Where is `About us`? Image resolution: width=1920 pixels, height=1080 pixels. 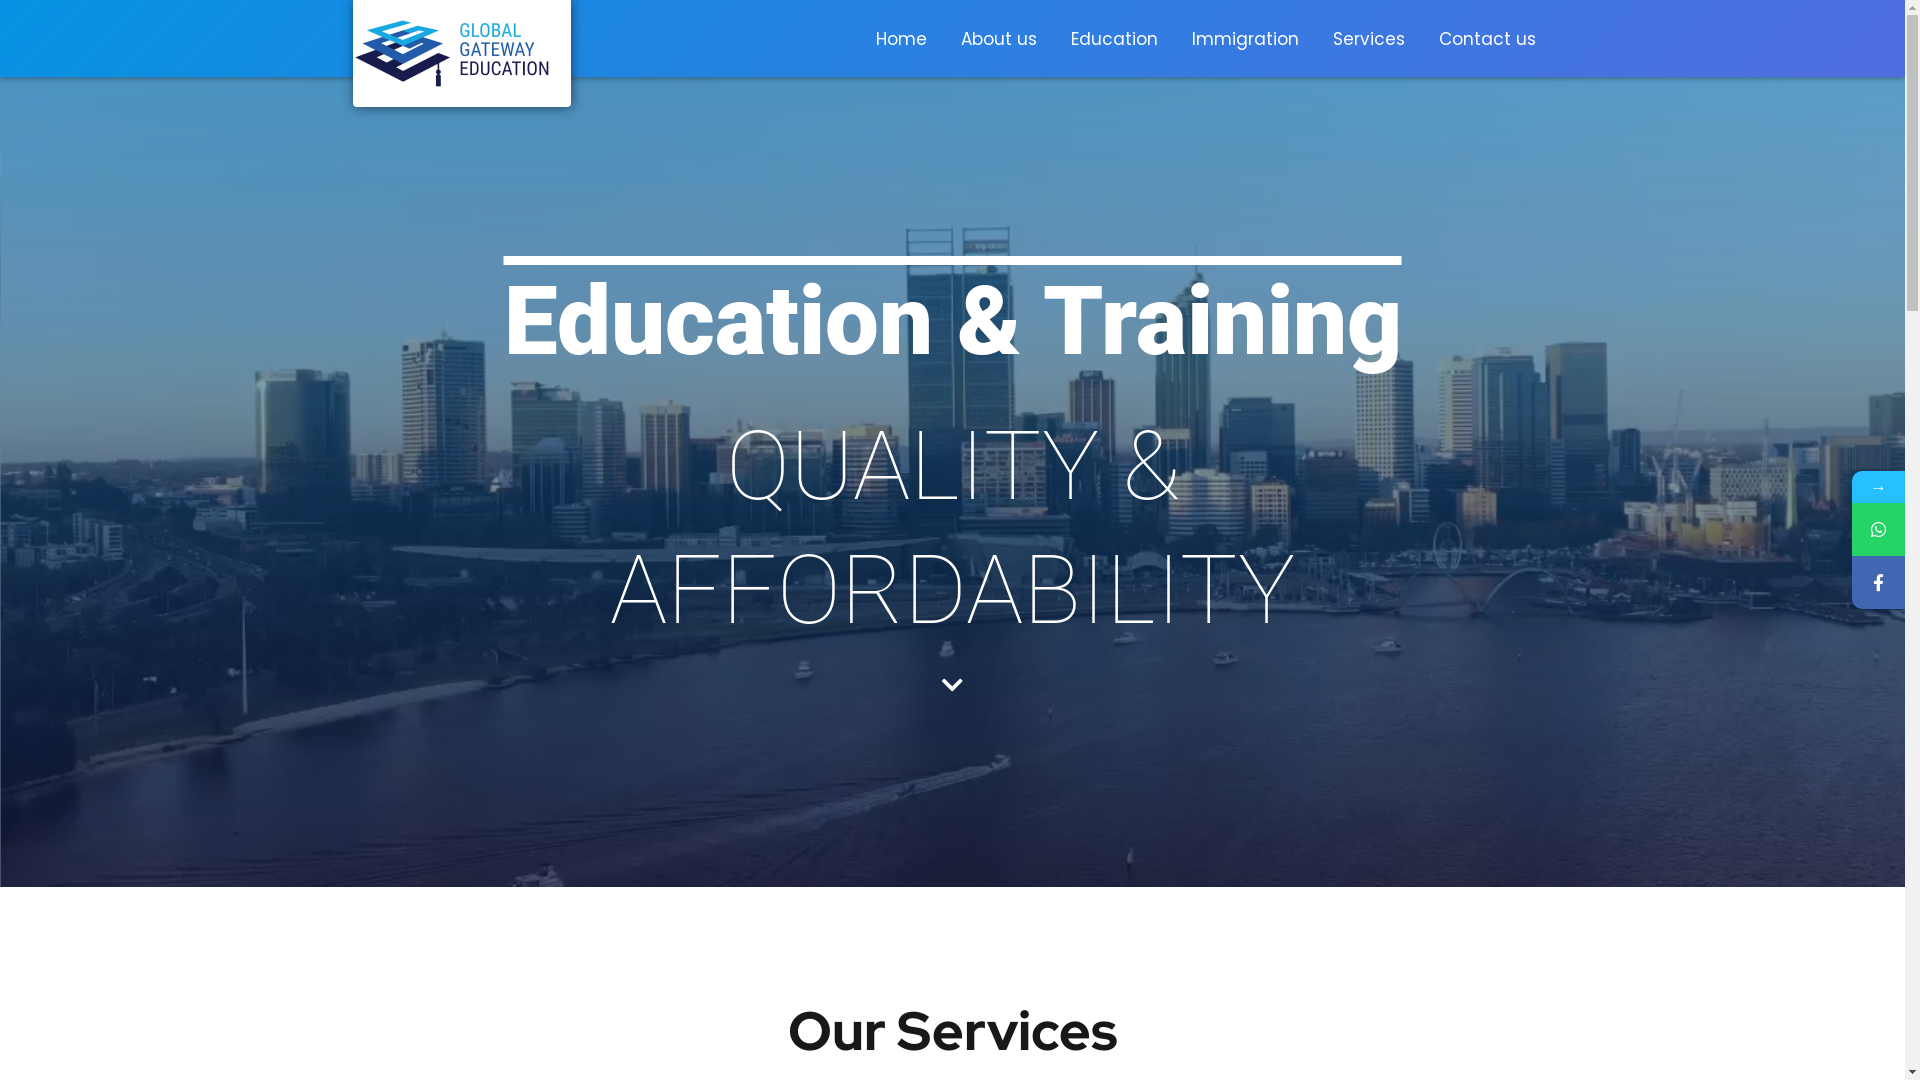
About us is located at coordinates (999, 39).